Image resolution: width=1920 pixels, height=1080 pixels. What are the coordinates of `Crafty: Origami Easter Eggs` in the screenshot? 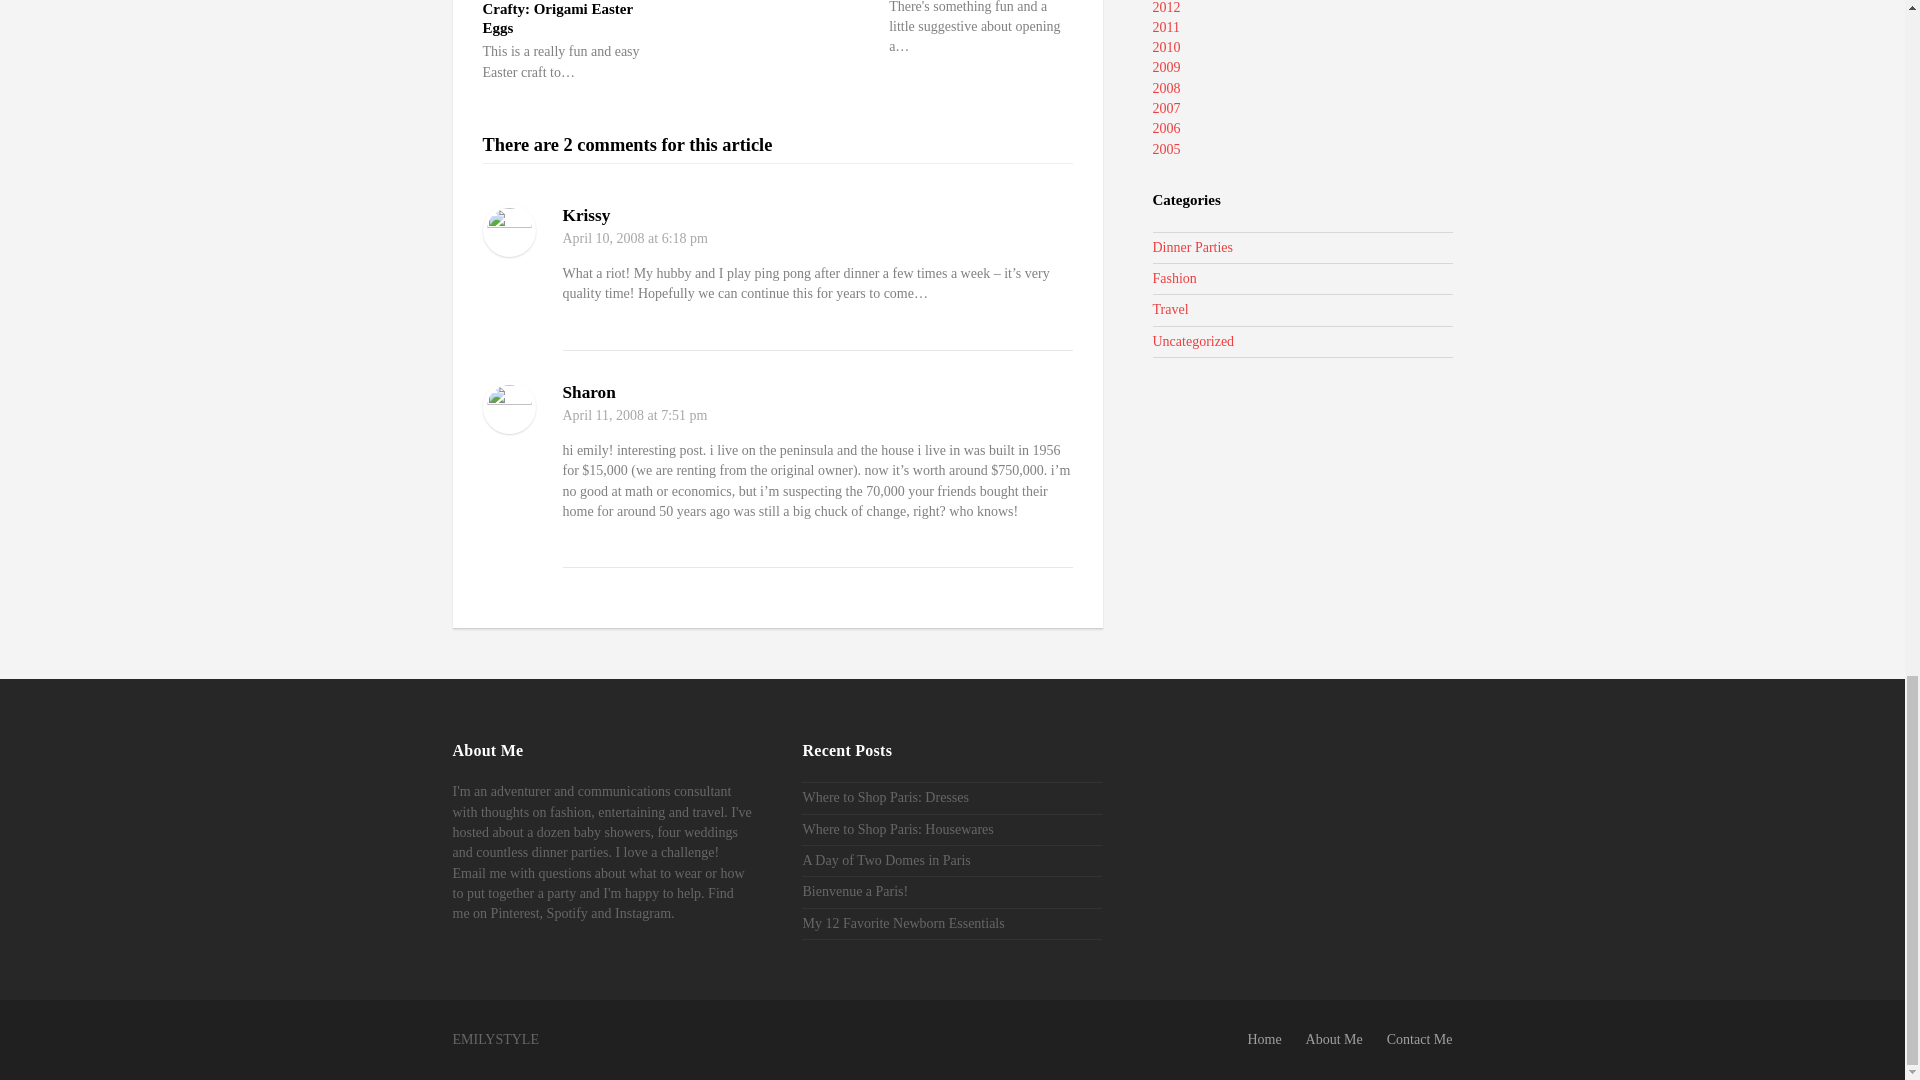 It's located at (556, 18).